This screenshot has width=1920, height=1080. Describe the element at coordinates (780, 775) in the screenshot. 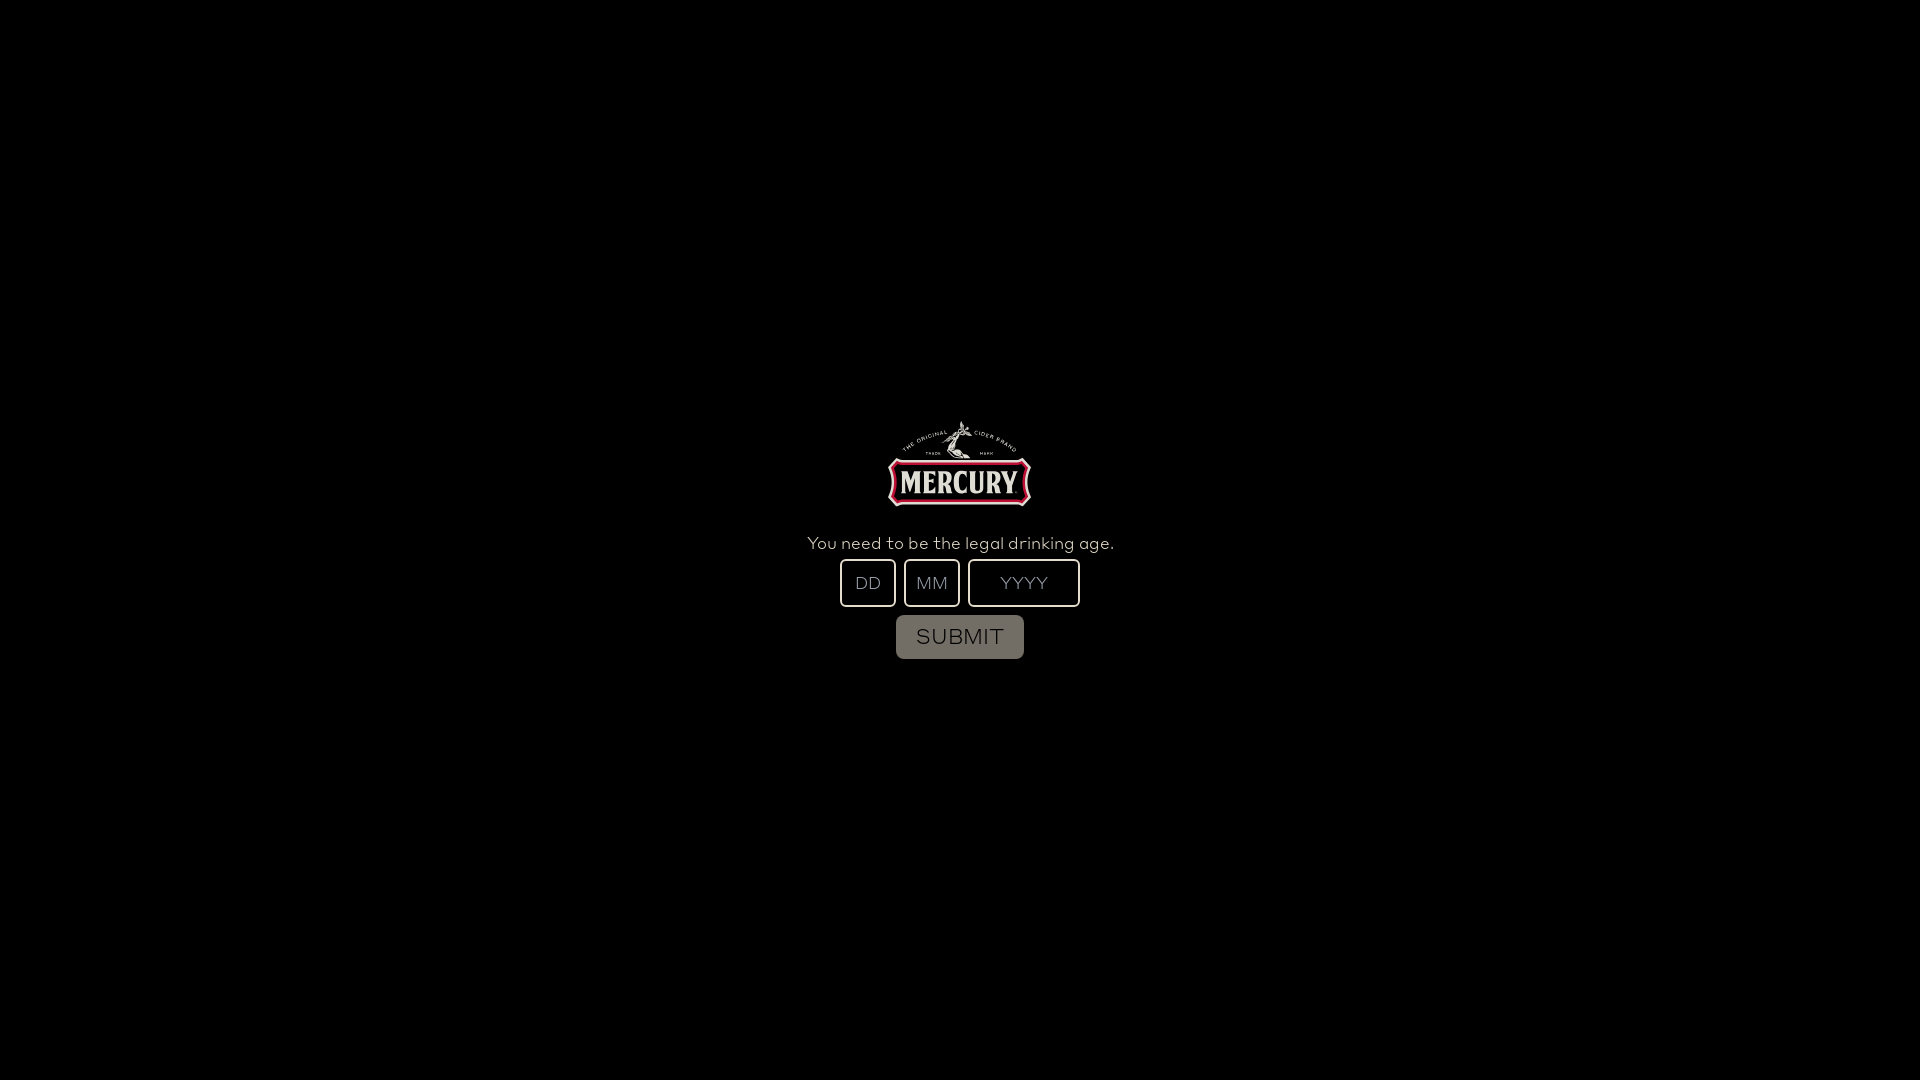

I see `ORIGINAL` at that location.